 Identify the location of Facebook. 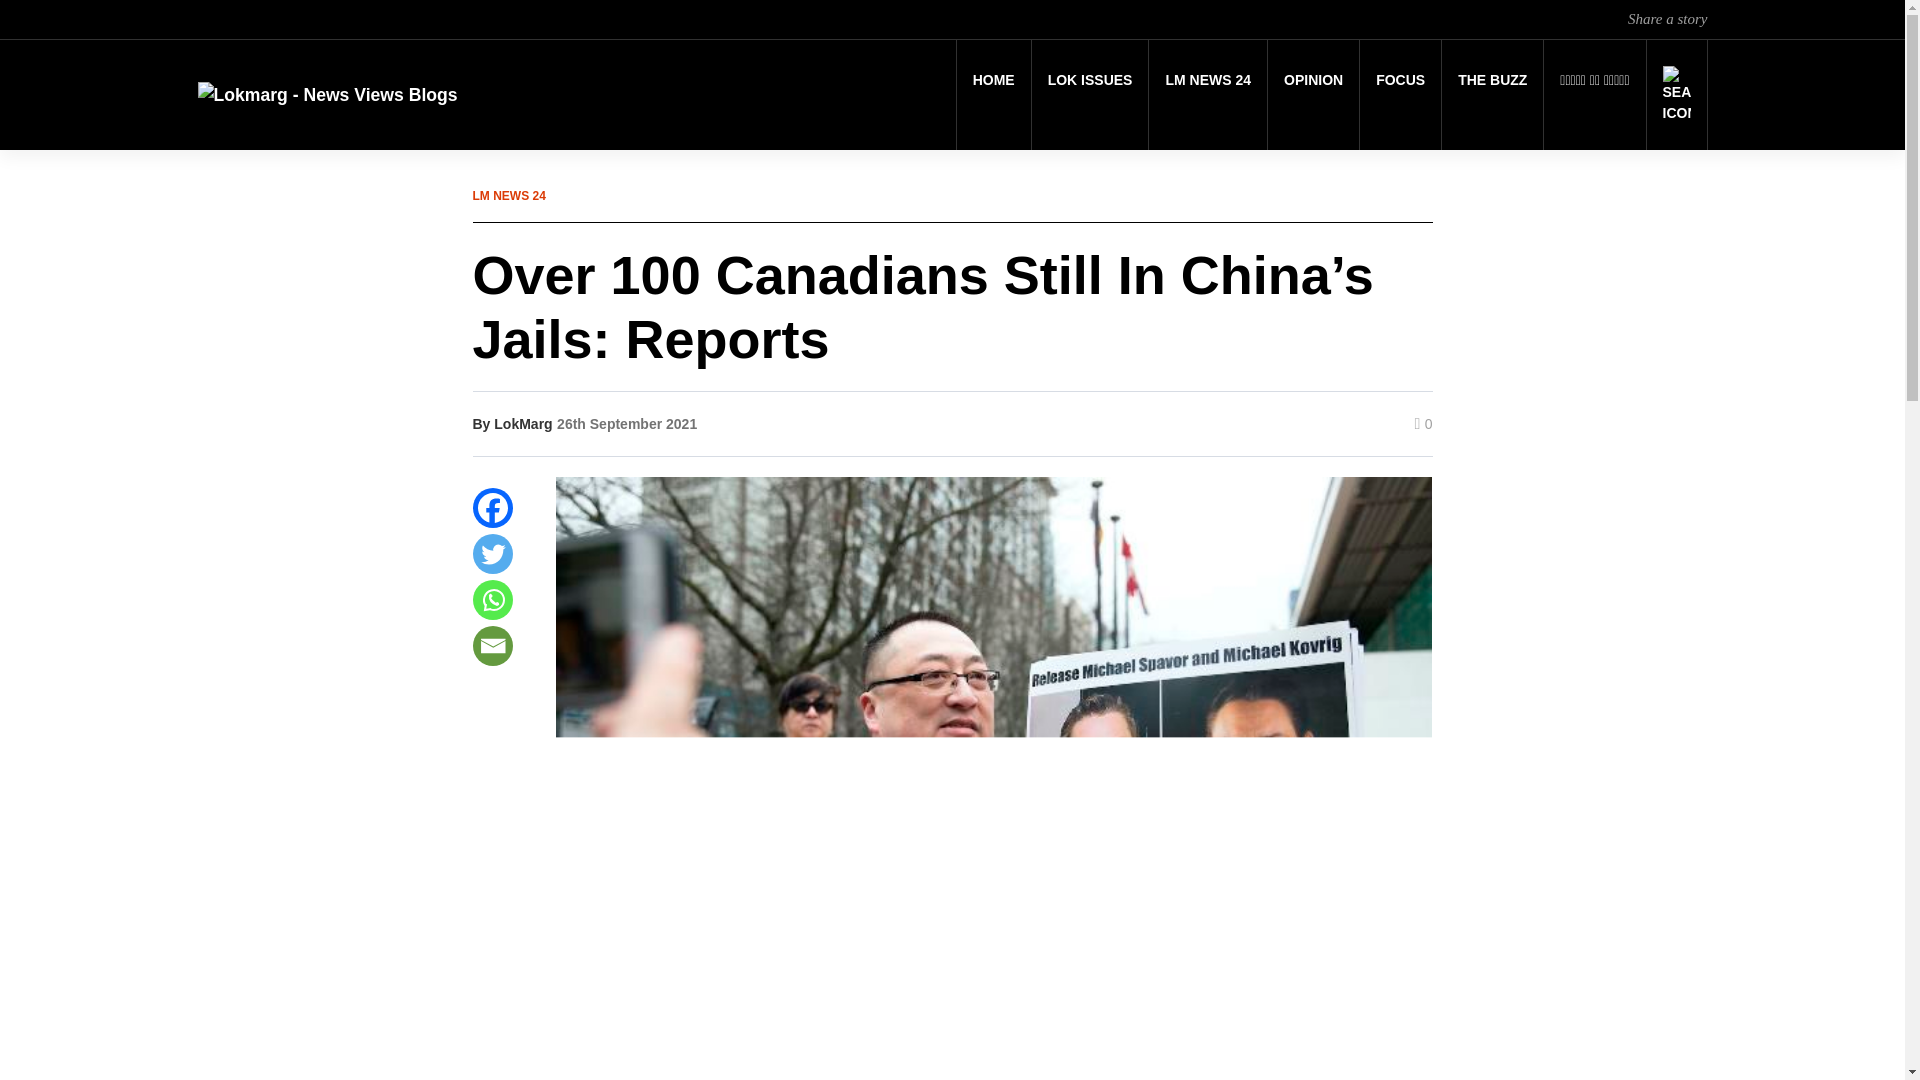
(492, 508).